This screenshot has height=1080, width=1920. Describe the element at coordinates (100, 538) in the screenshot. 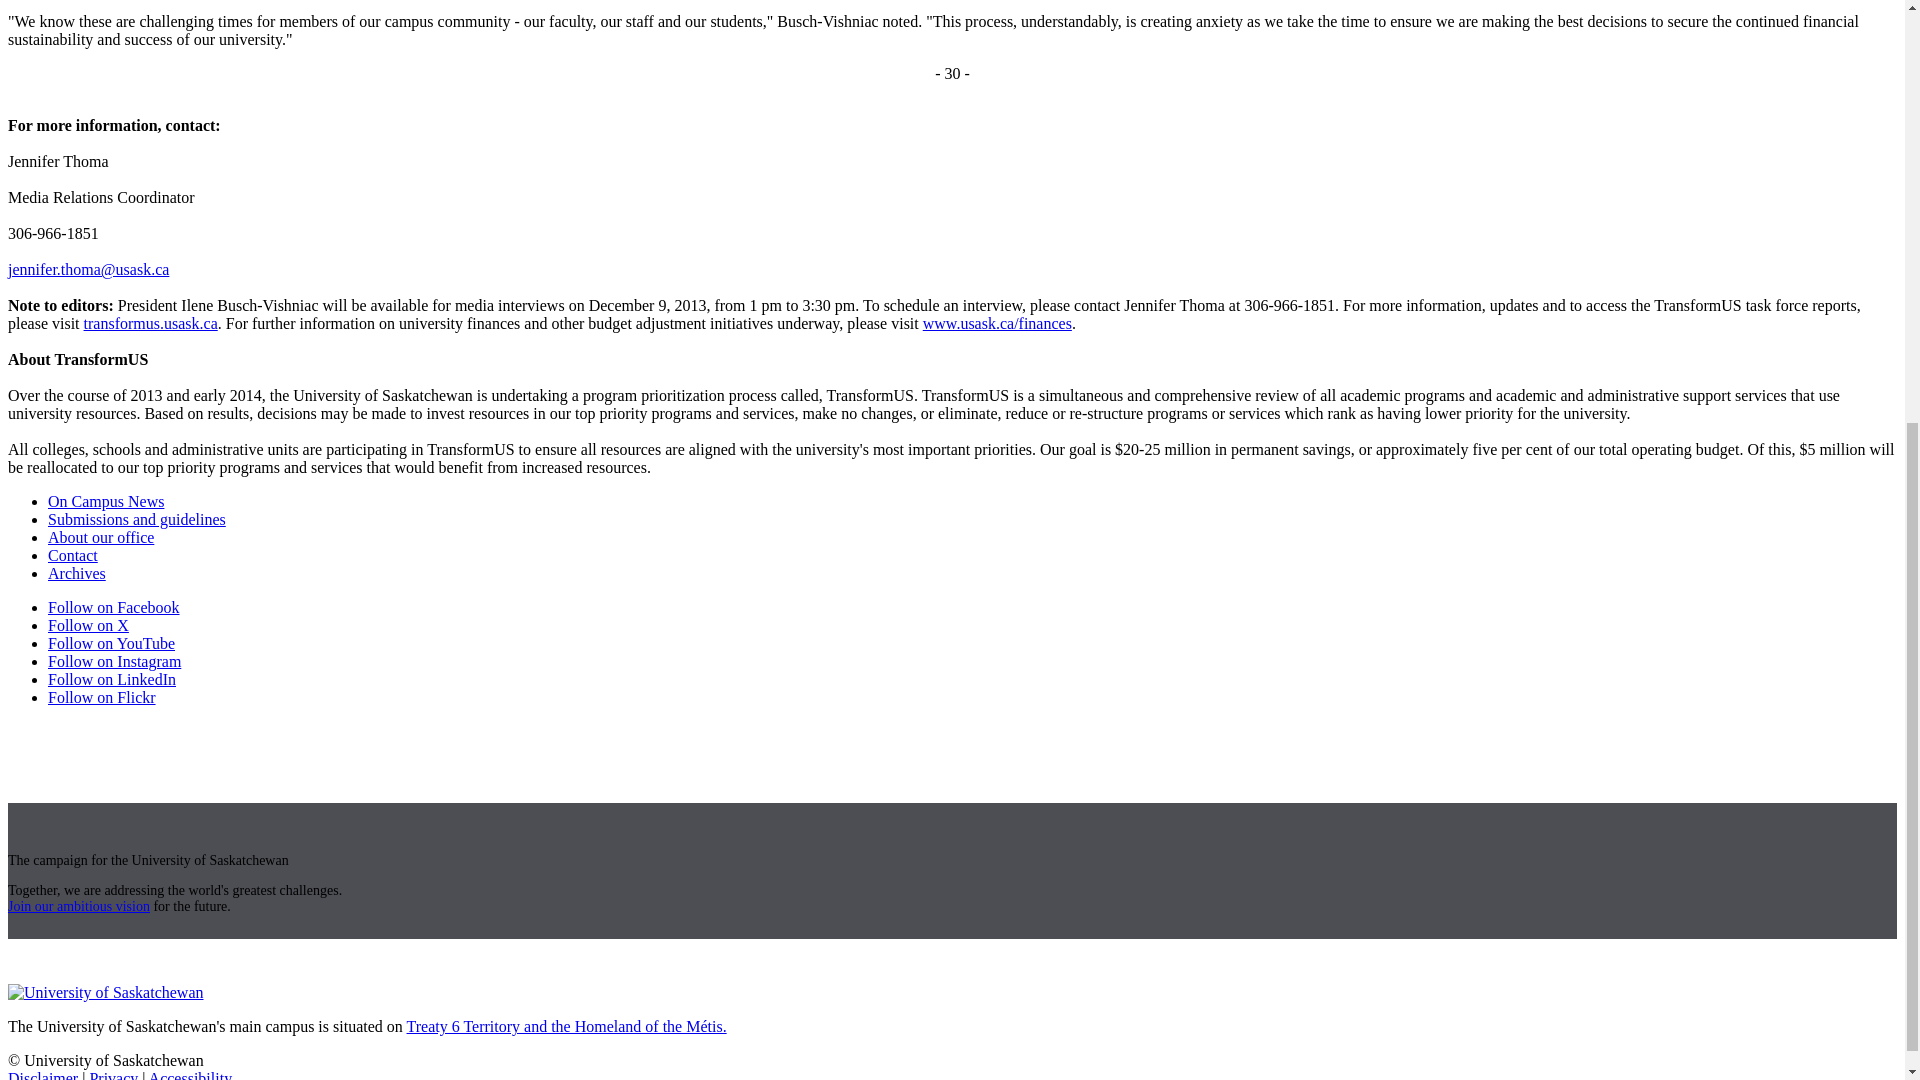

I see `About our office` at that location.